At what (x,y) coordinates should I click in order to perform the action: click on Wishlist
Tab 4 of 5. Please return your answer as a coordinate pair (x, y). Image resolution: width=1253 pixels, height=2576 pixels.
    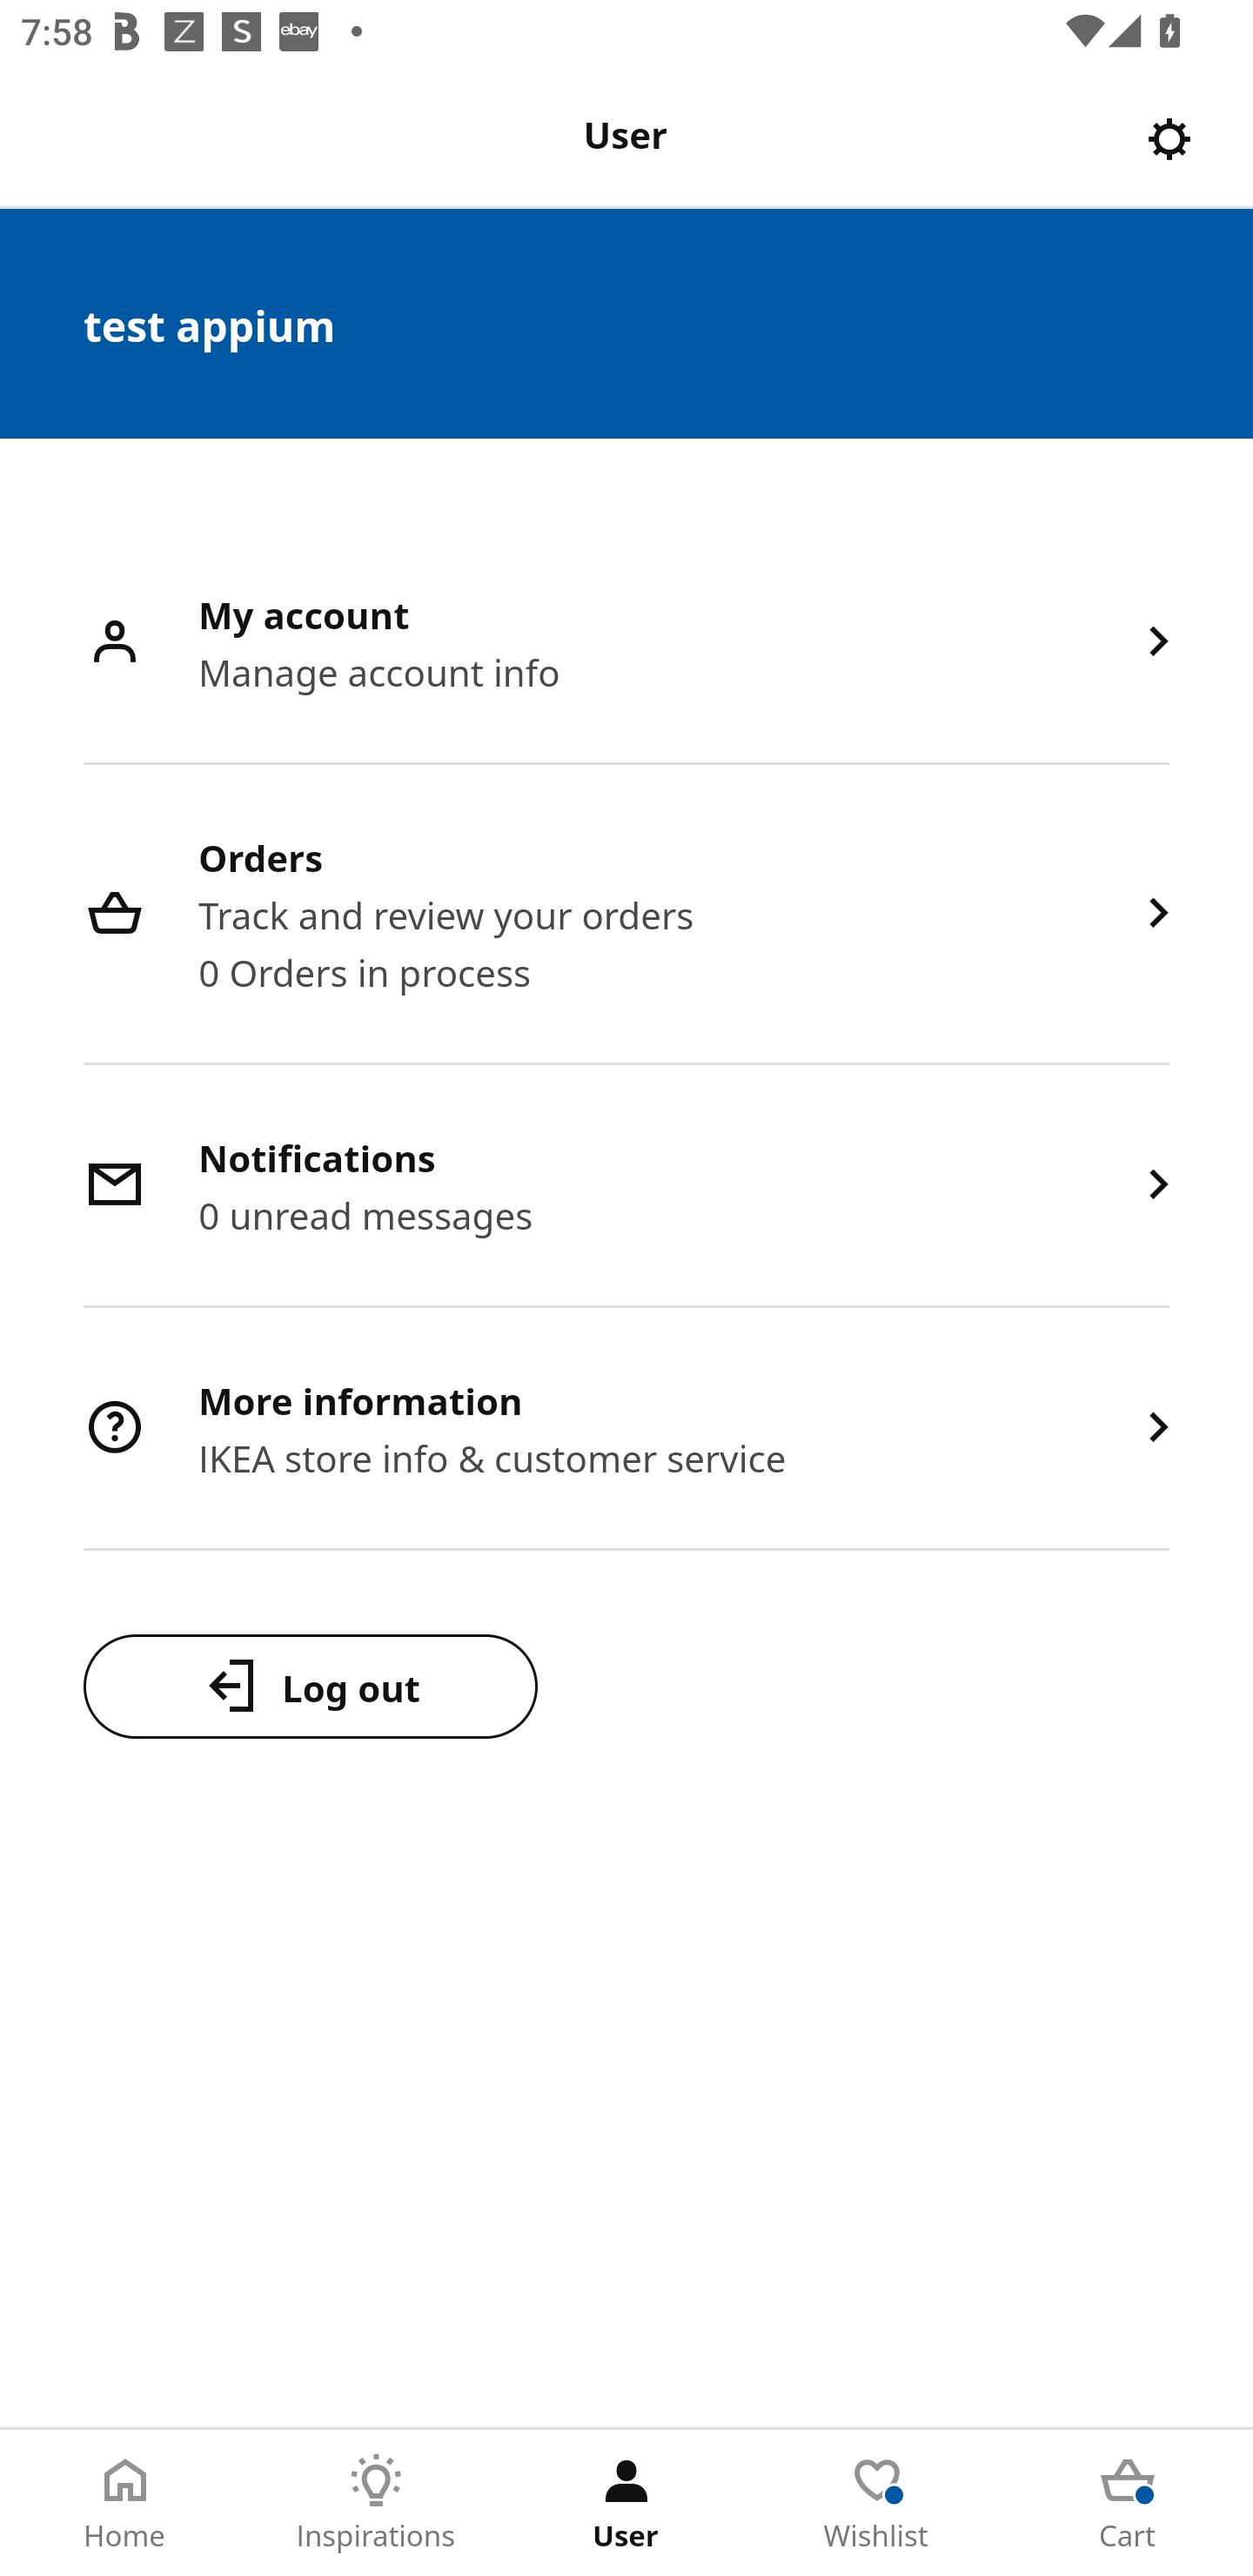
    Looking at the image, I should click on (877, 2503).